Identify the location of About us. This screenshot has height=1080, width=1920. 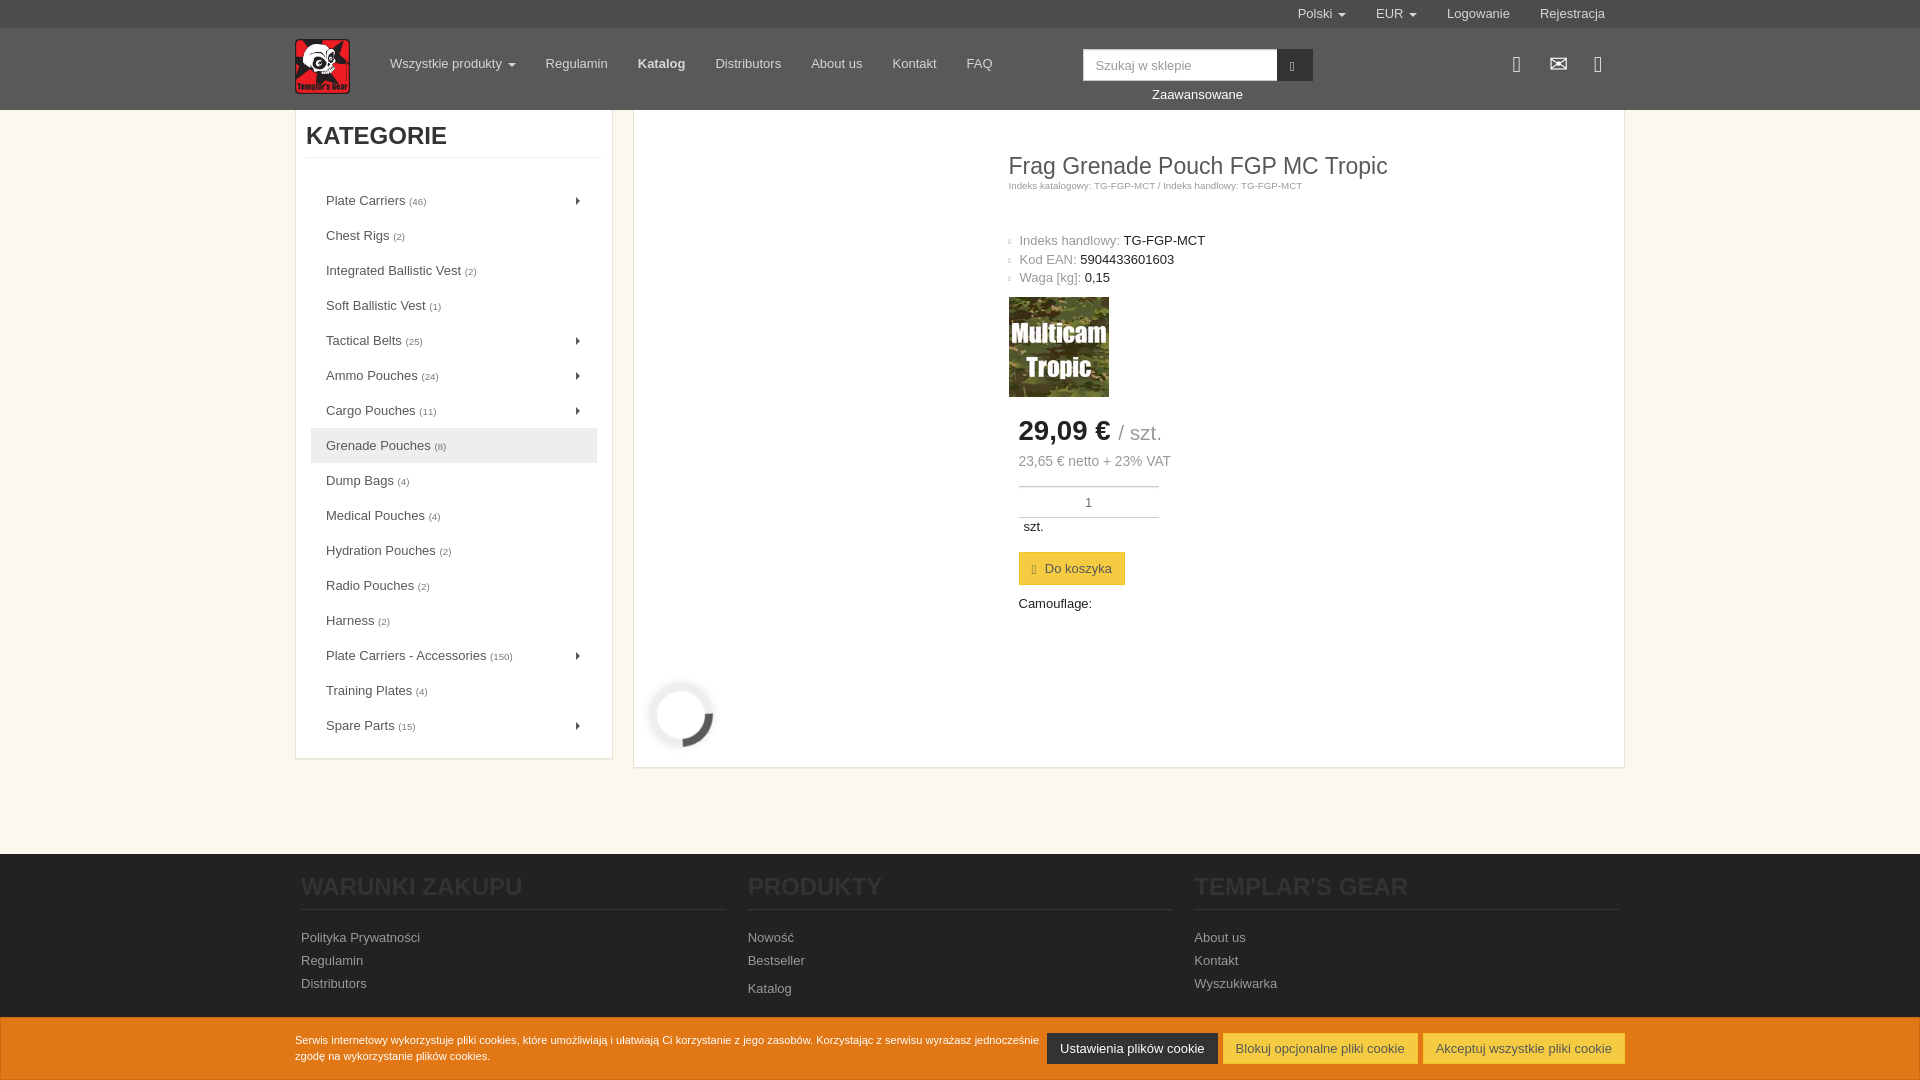
(836, 64).